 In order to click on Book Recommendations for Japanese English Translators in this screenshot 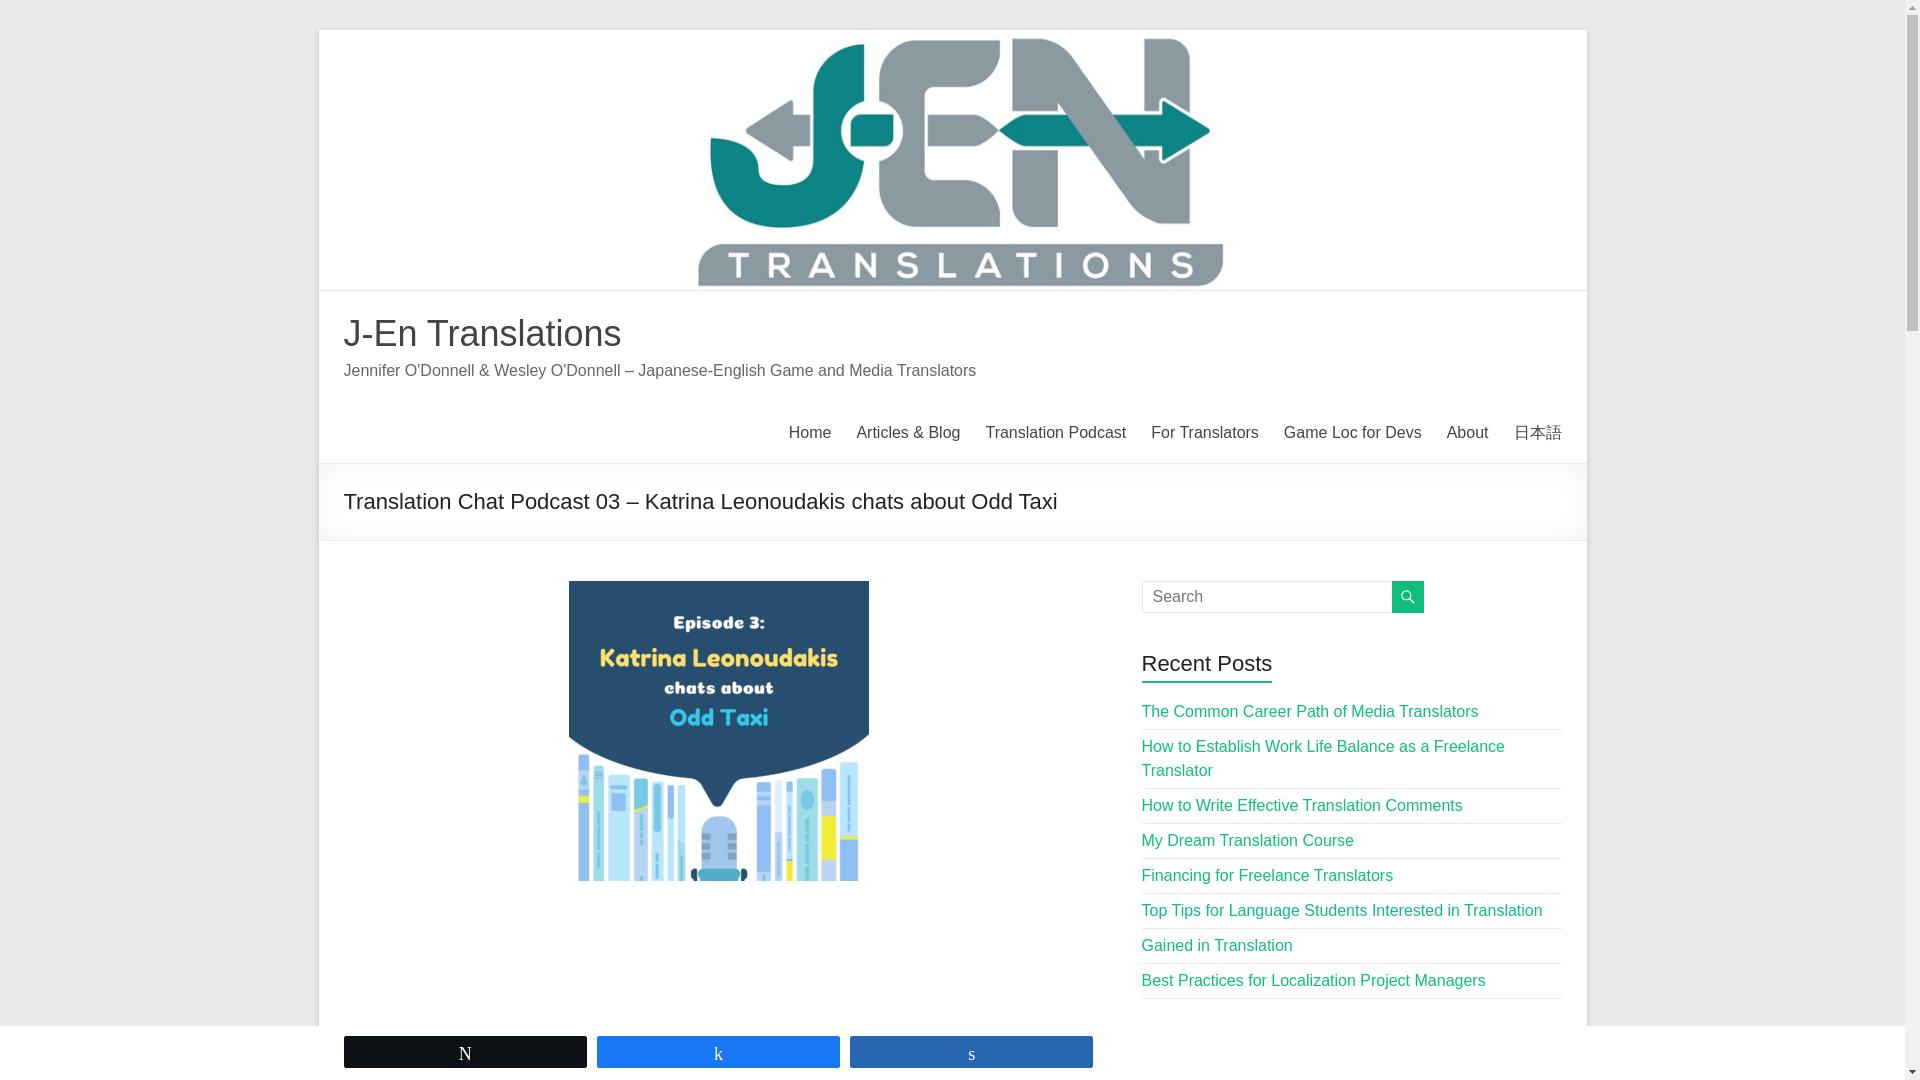, I will do `click(1204, 432)`.